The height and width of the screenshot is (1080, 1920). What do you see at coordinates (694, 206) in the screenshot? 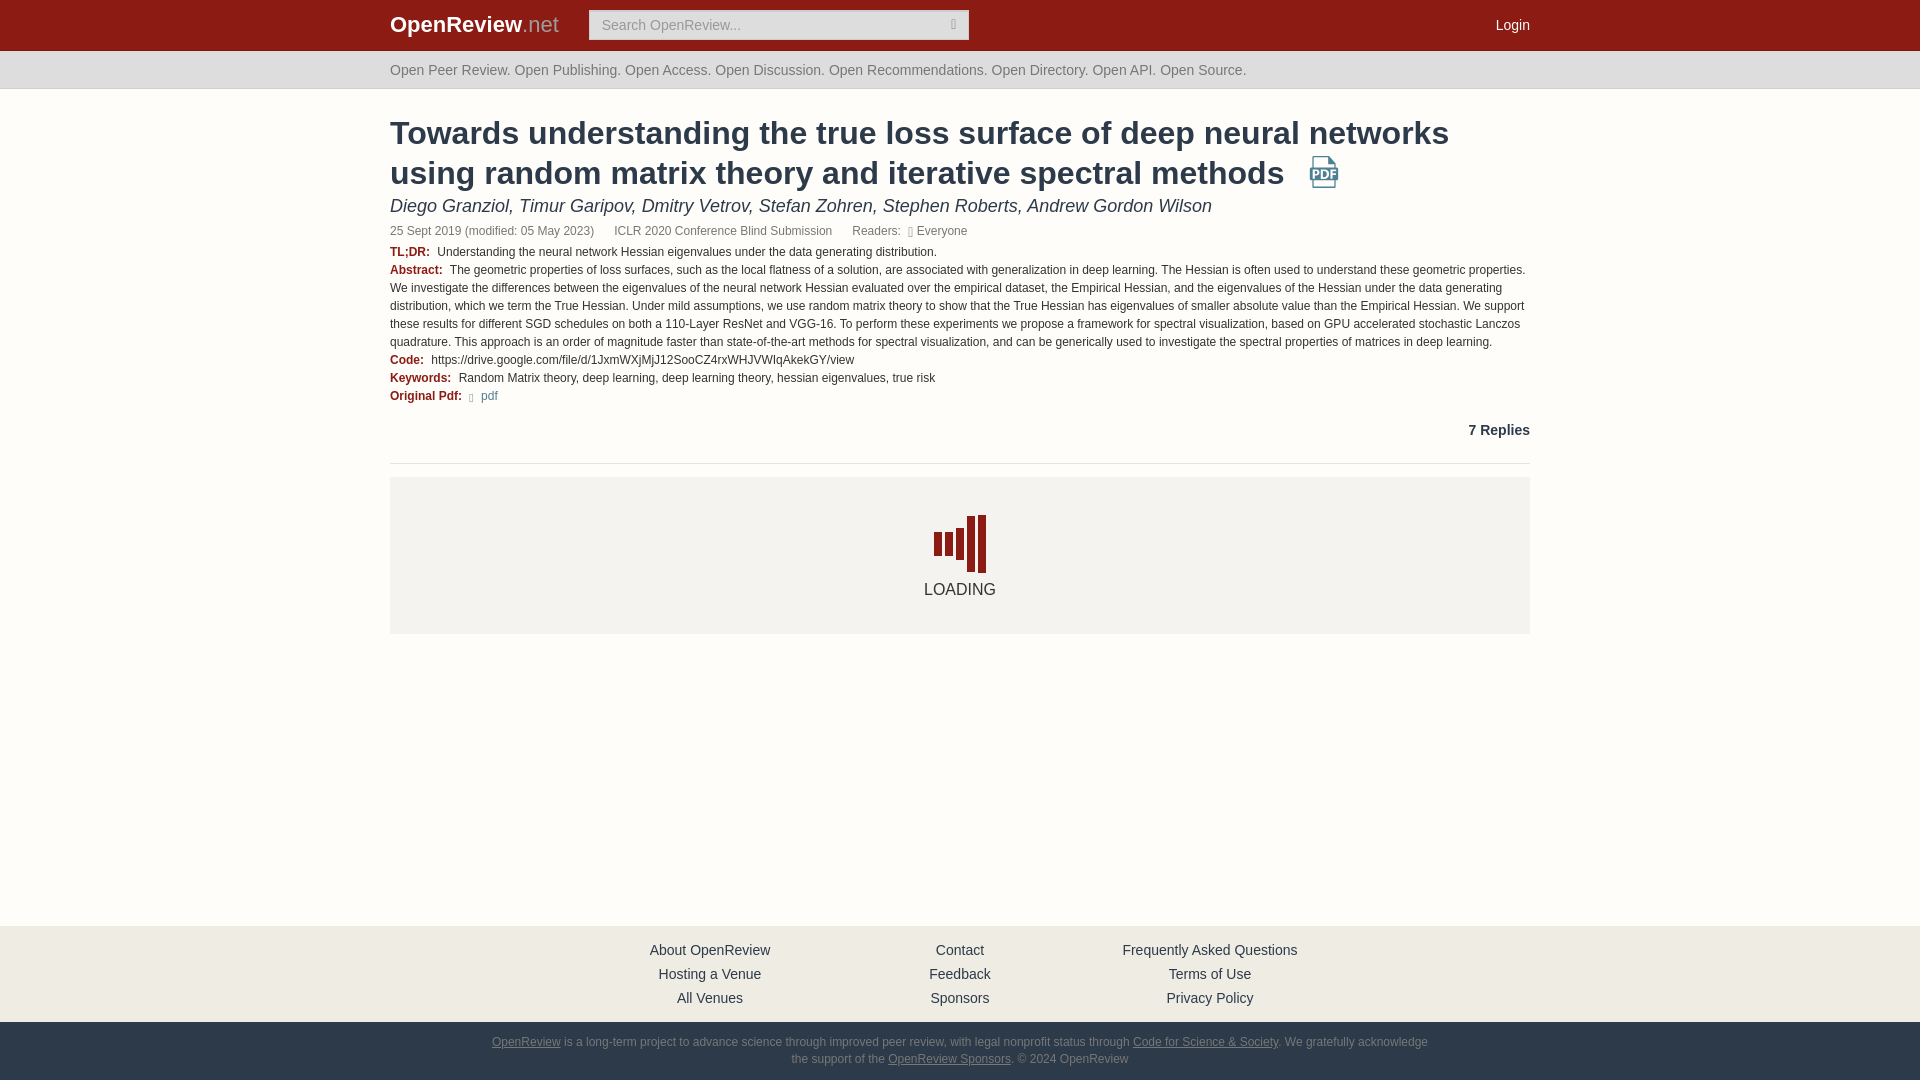
I see `Dmitry Vetrov` at bounding box center [694, 206].